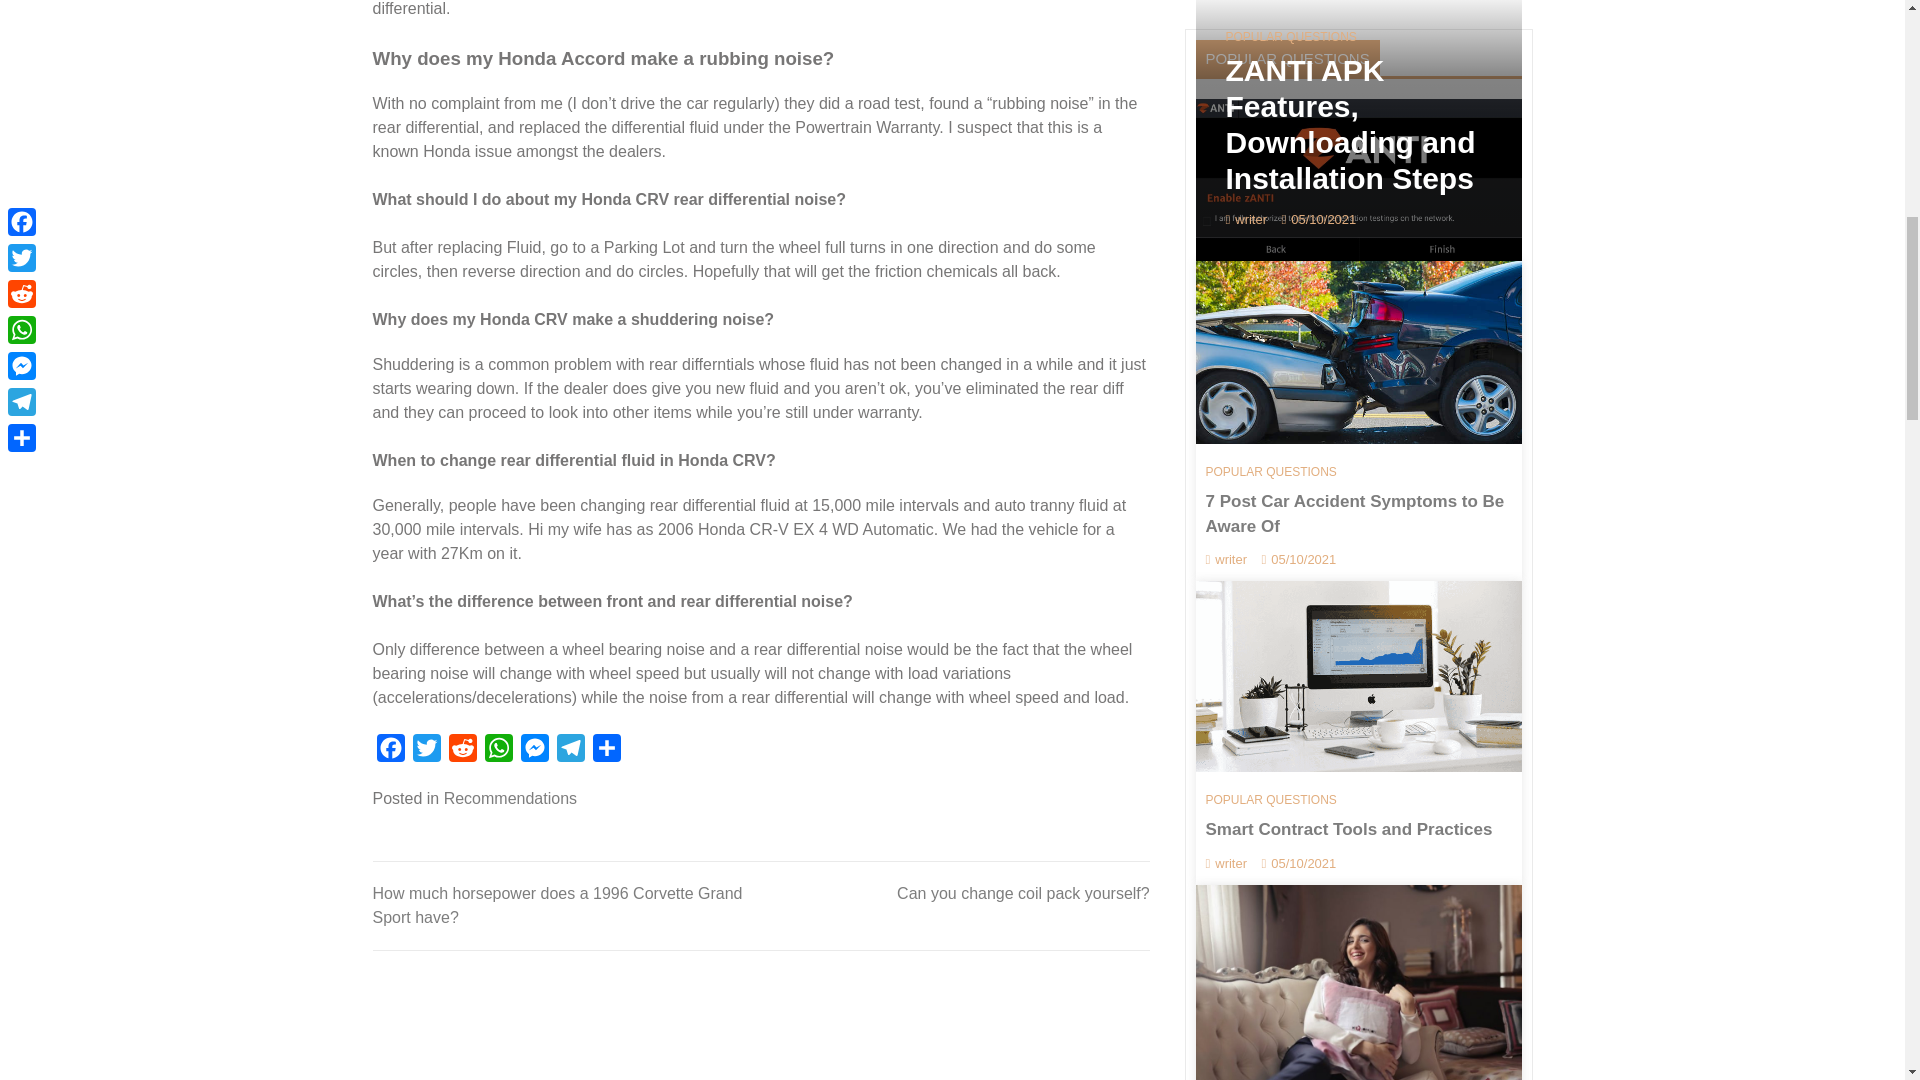 The height and width of the screenshot is (1080, 1920). Describe the element at coordinates (462, 752) in the screenshot. I see `Reddit` at that location.